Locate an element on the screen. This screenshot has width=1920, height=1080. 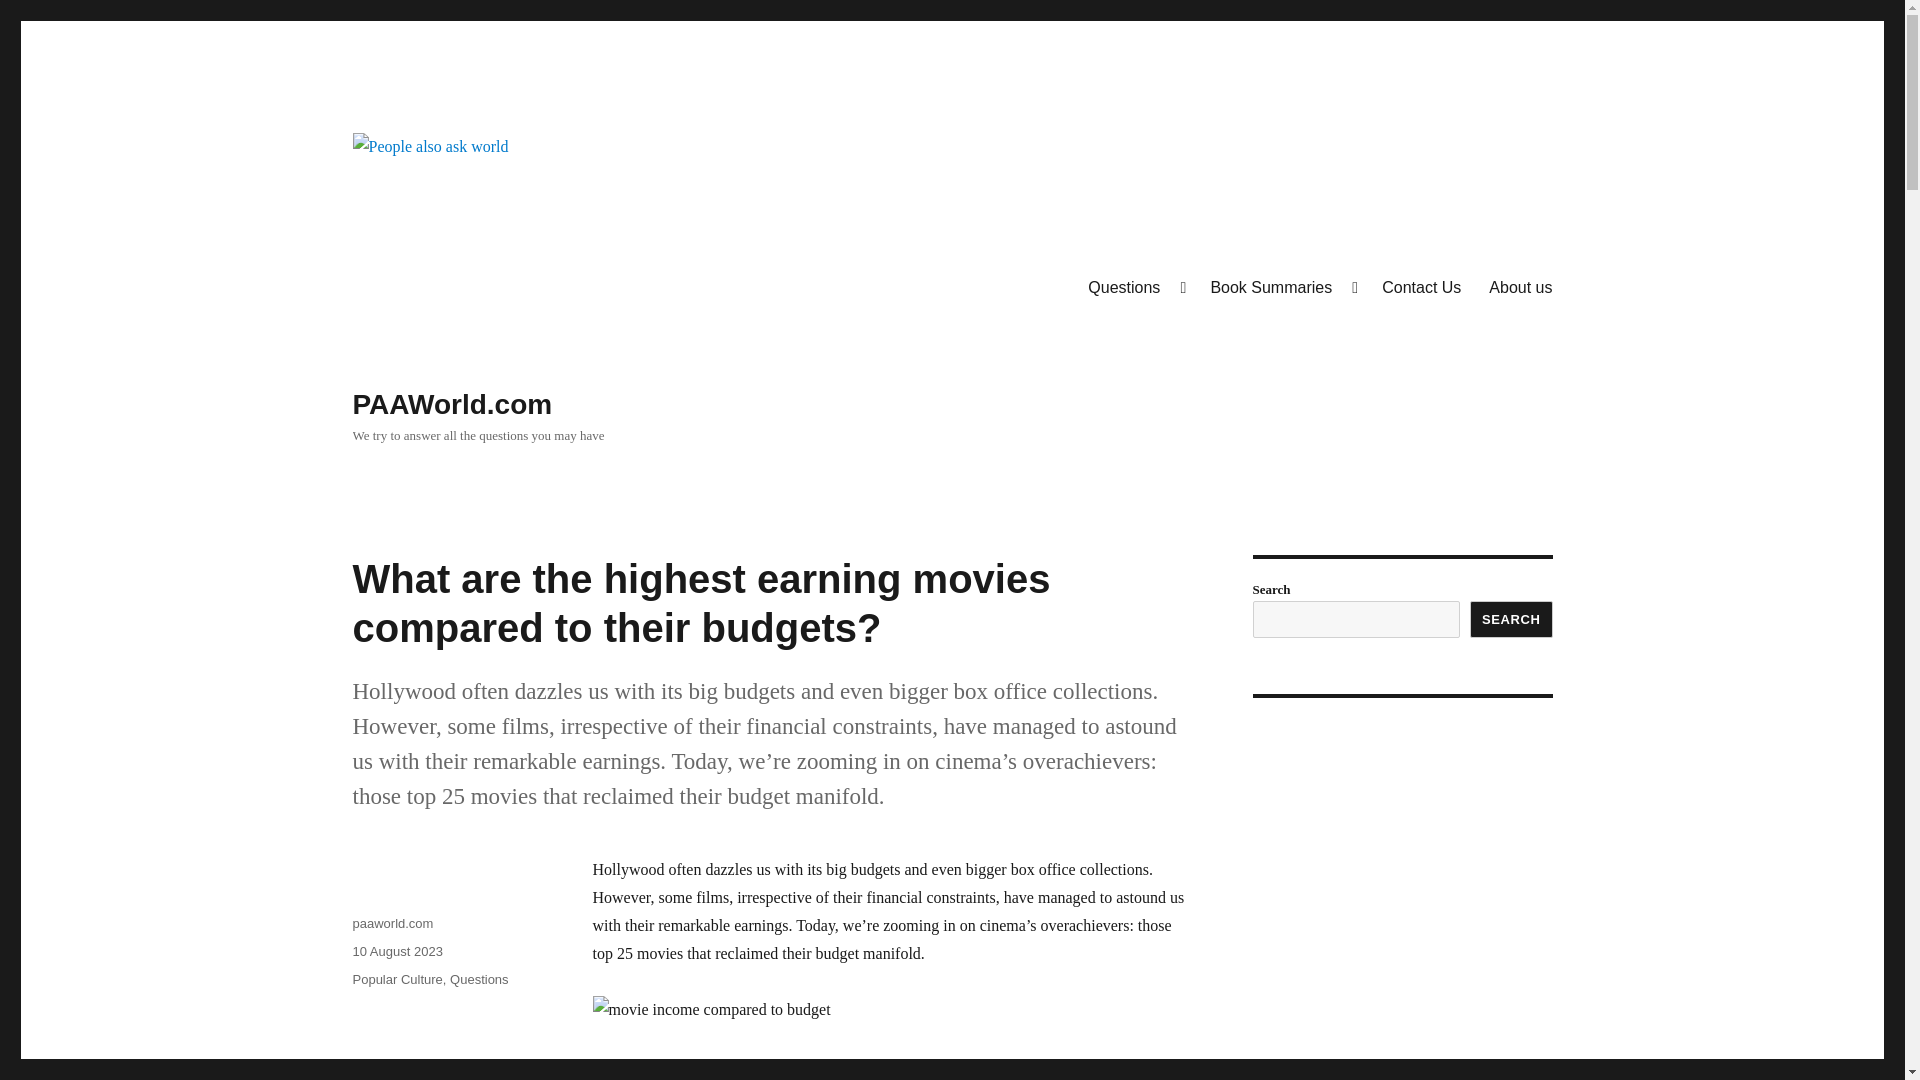
Questions is located at coordinates (1134, 287).